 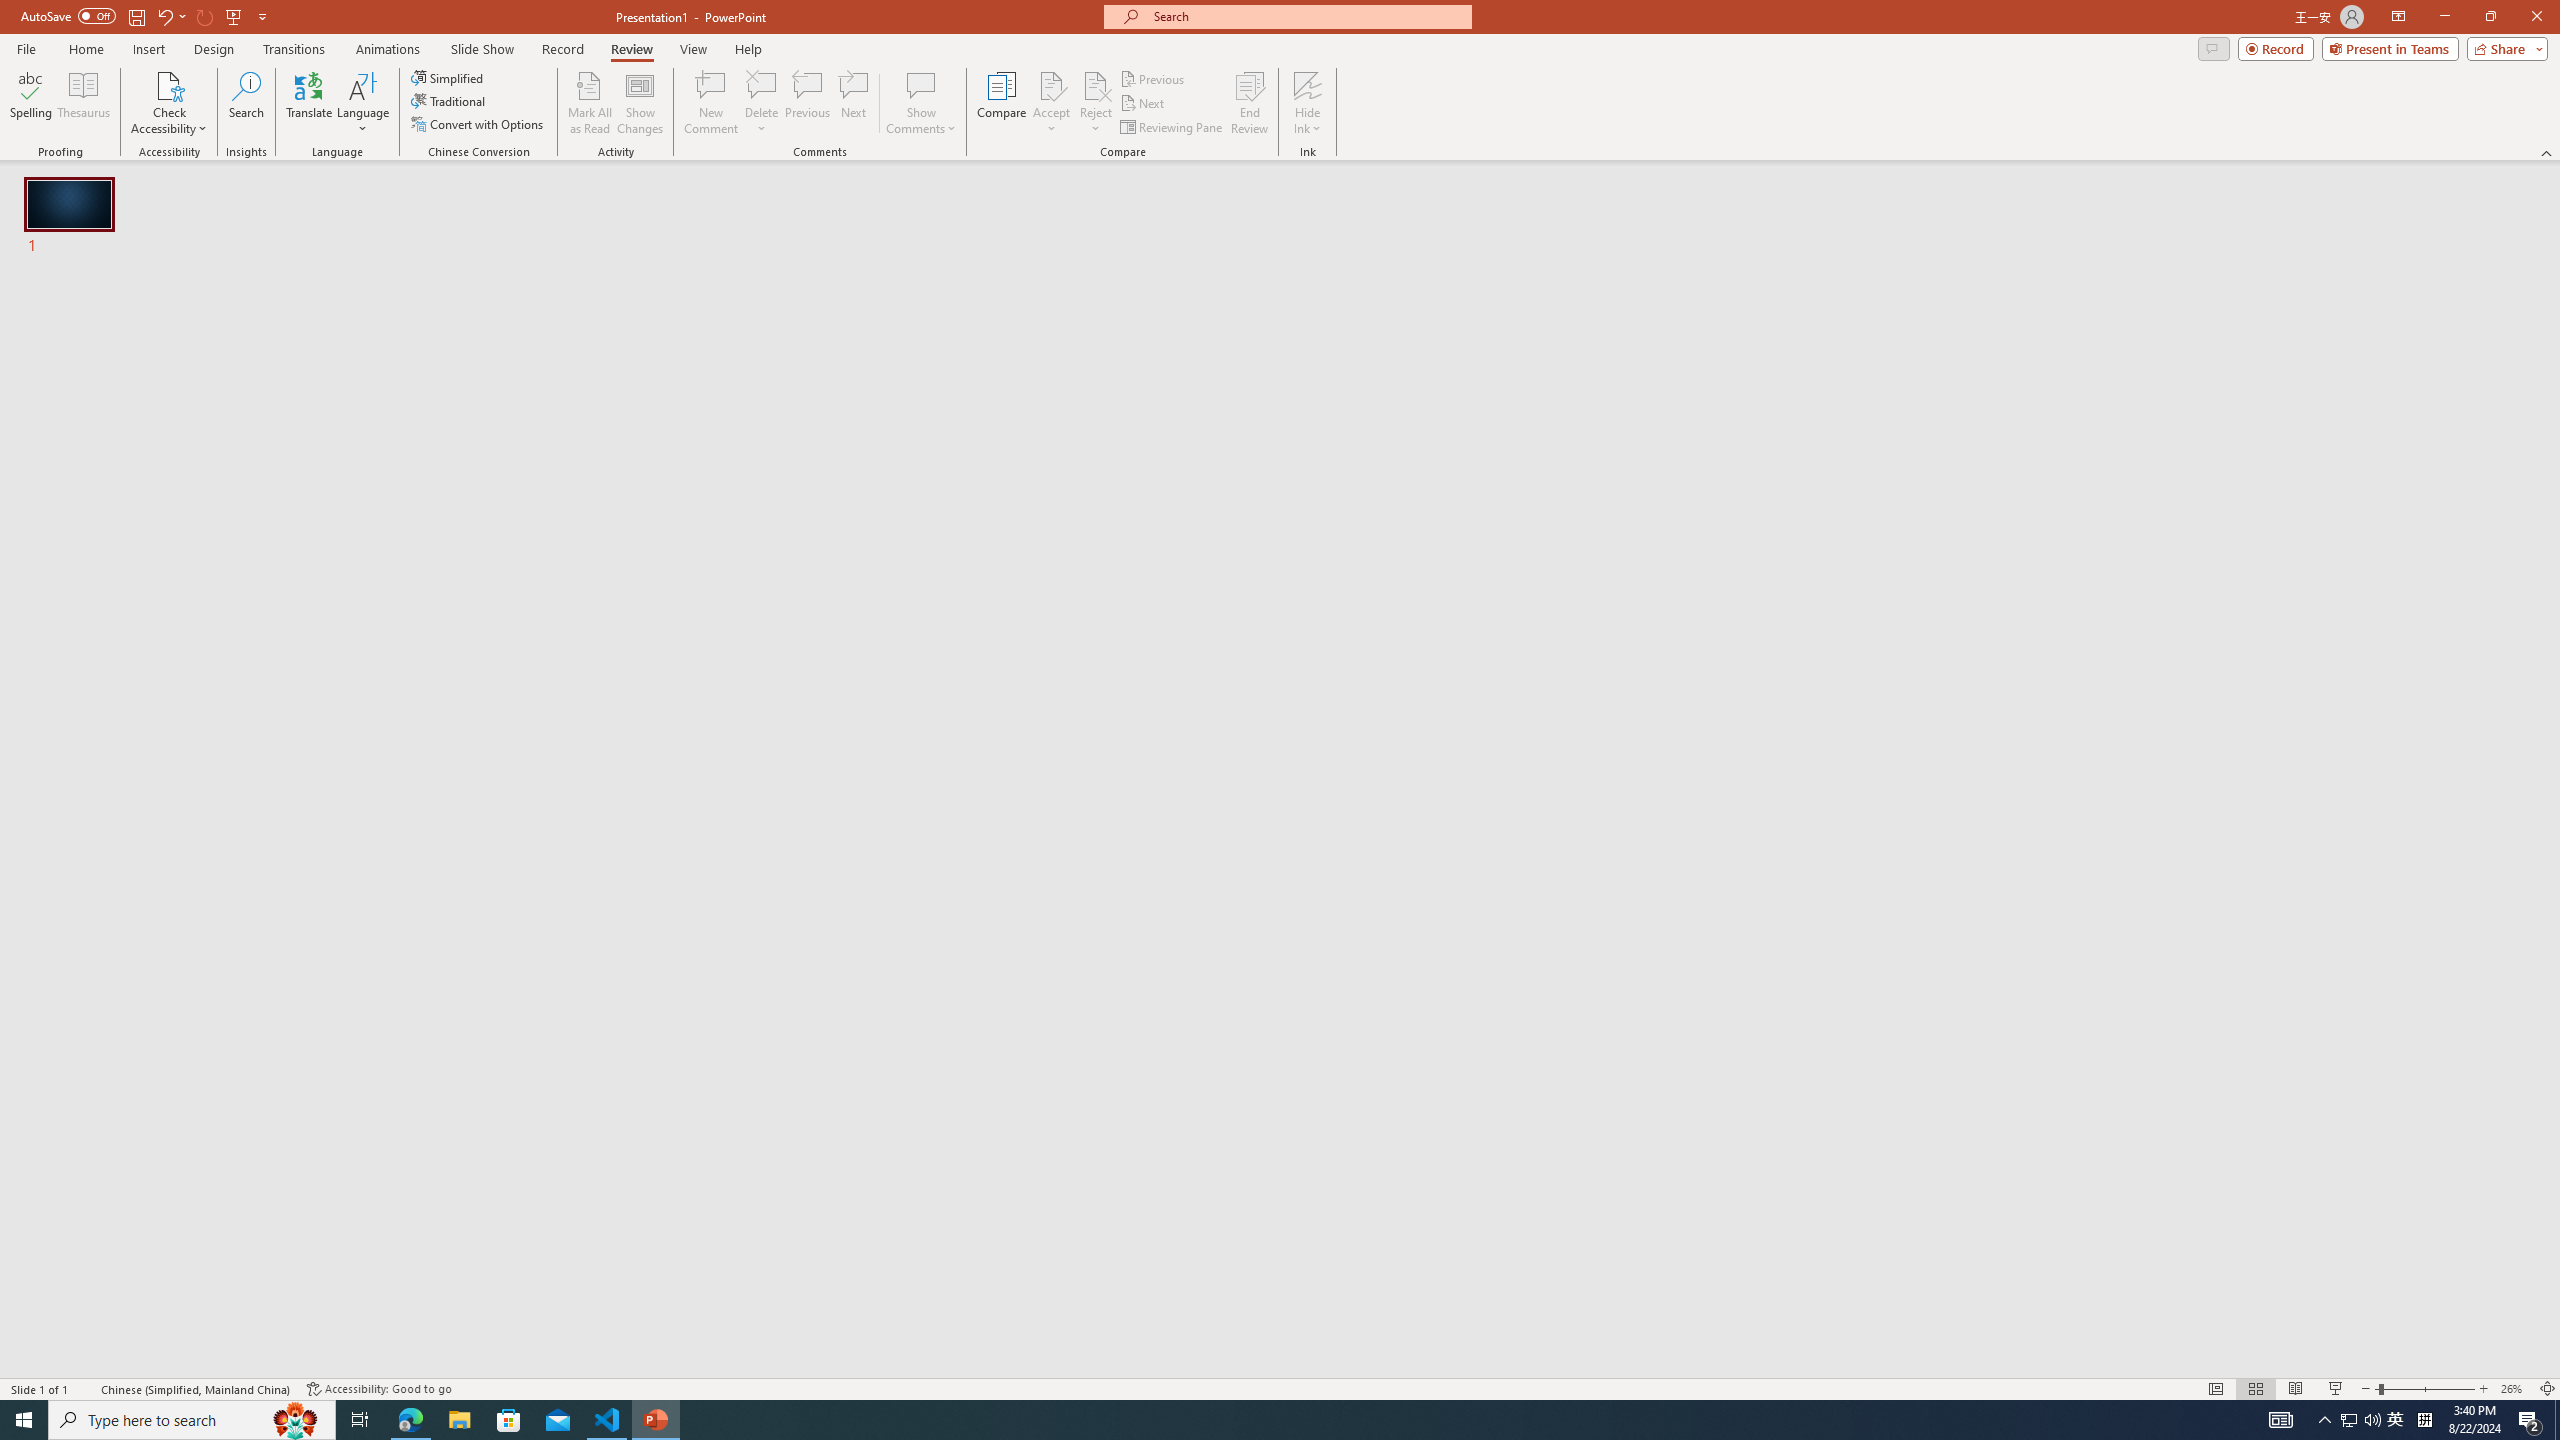 I want to click on New Comment, so click(x=710, y=103).